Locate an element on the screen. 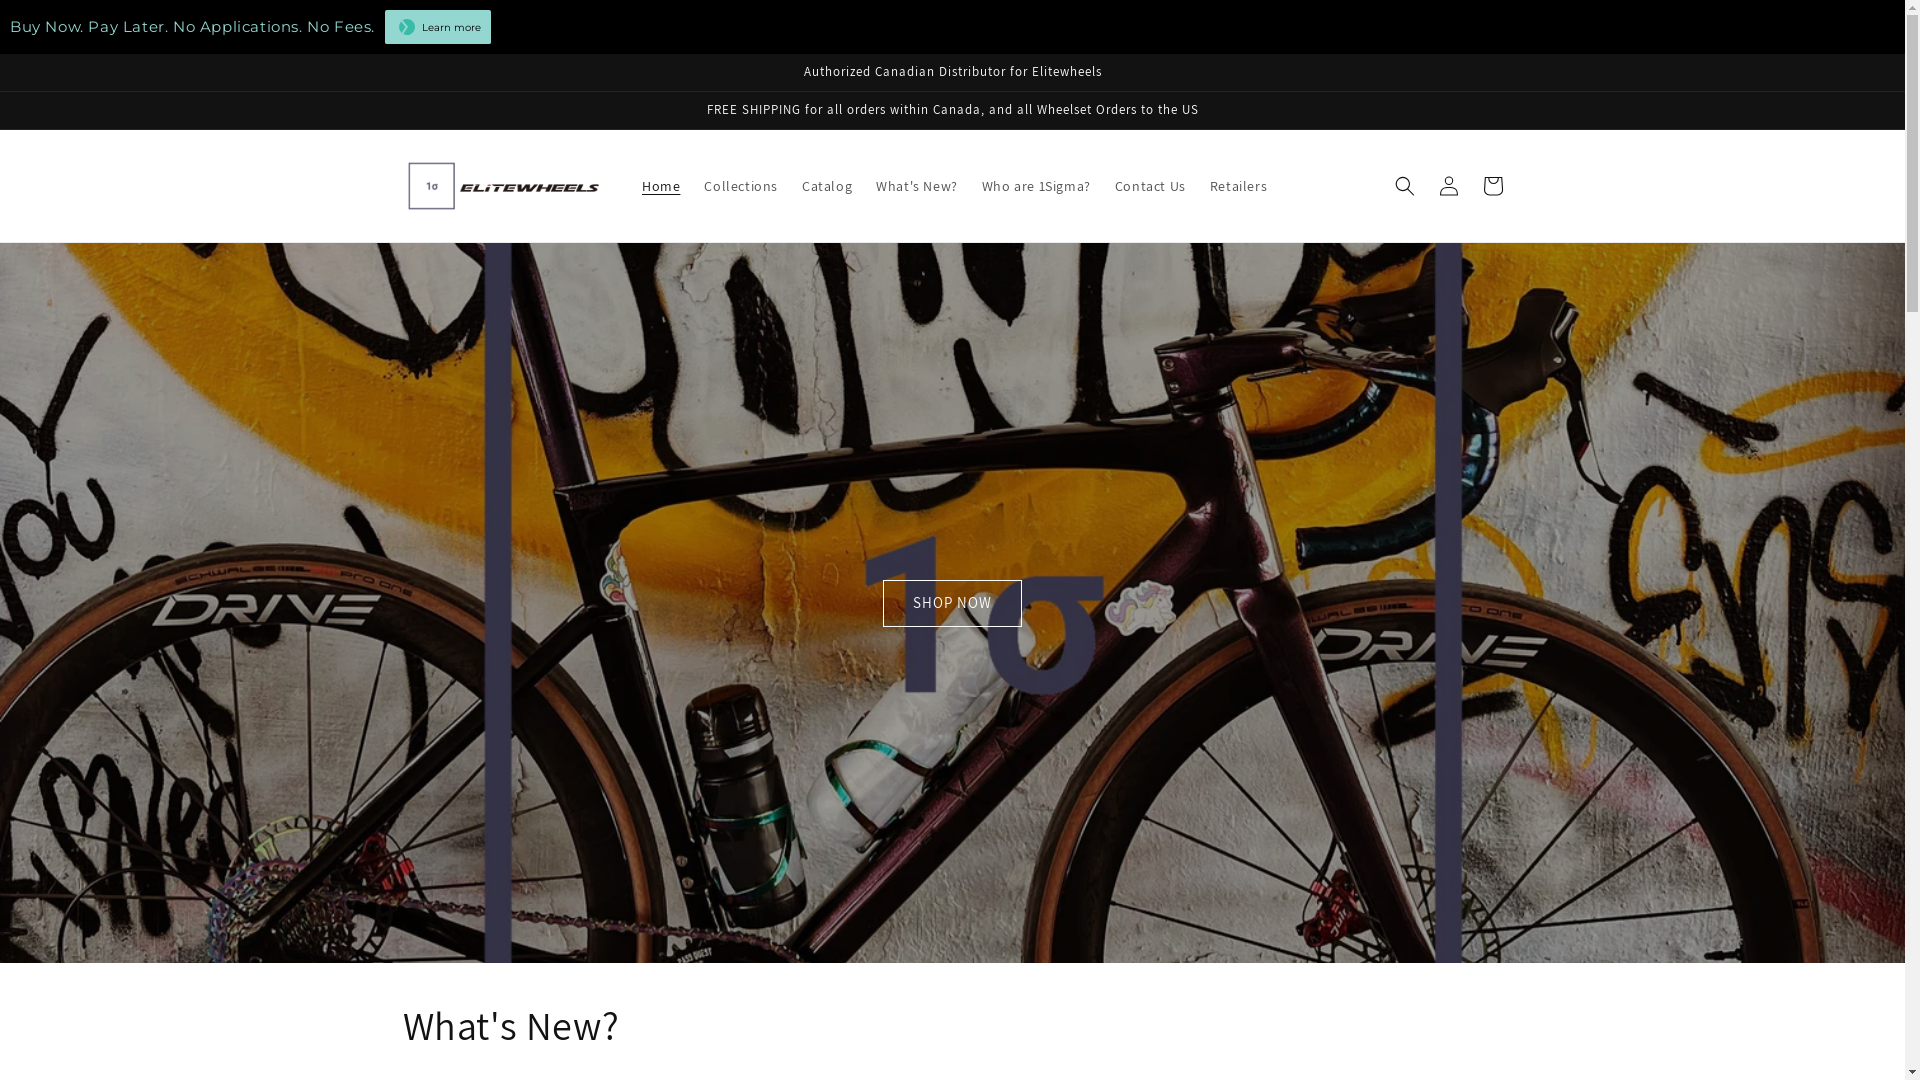 This screenshot has height=1080, width=1920. Contact Us is located at coordinates (1150, 186).